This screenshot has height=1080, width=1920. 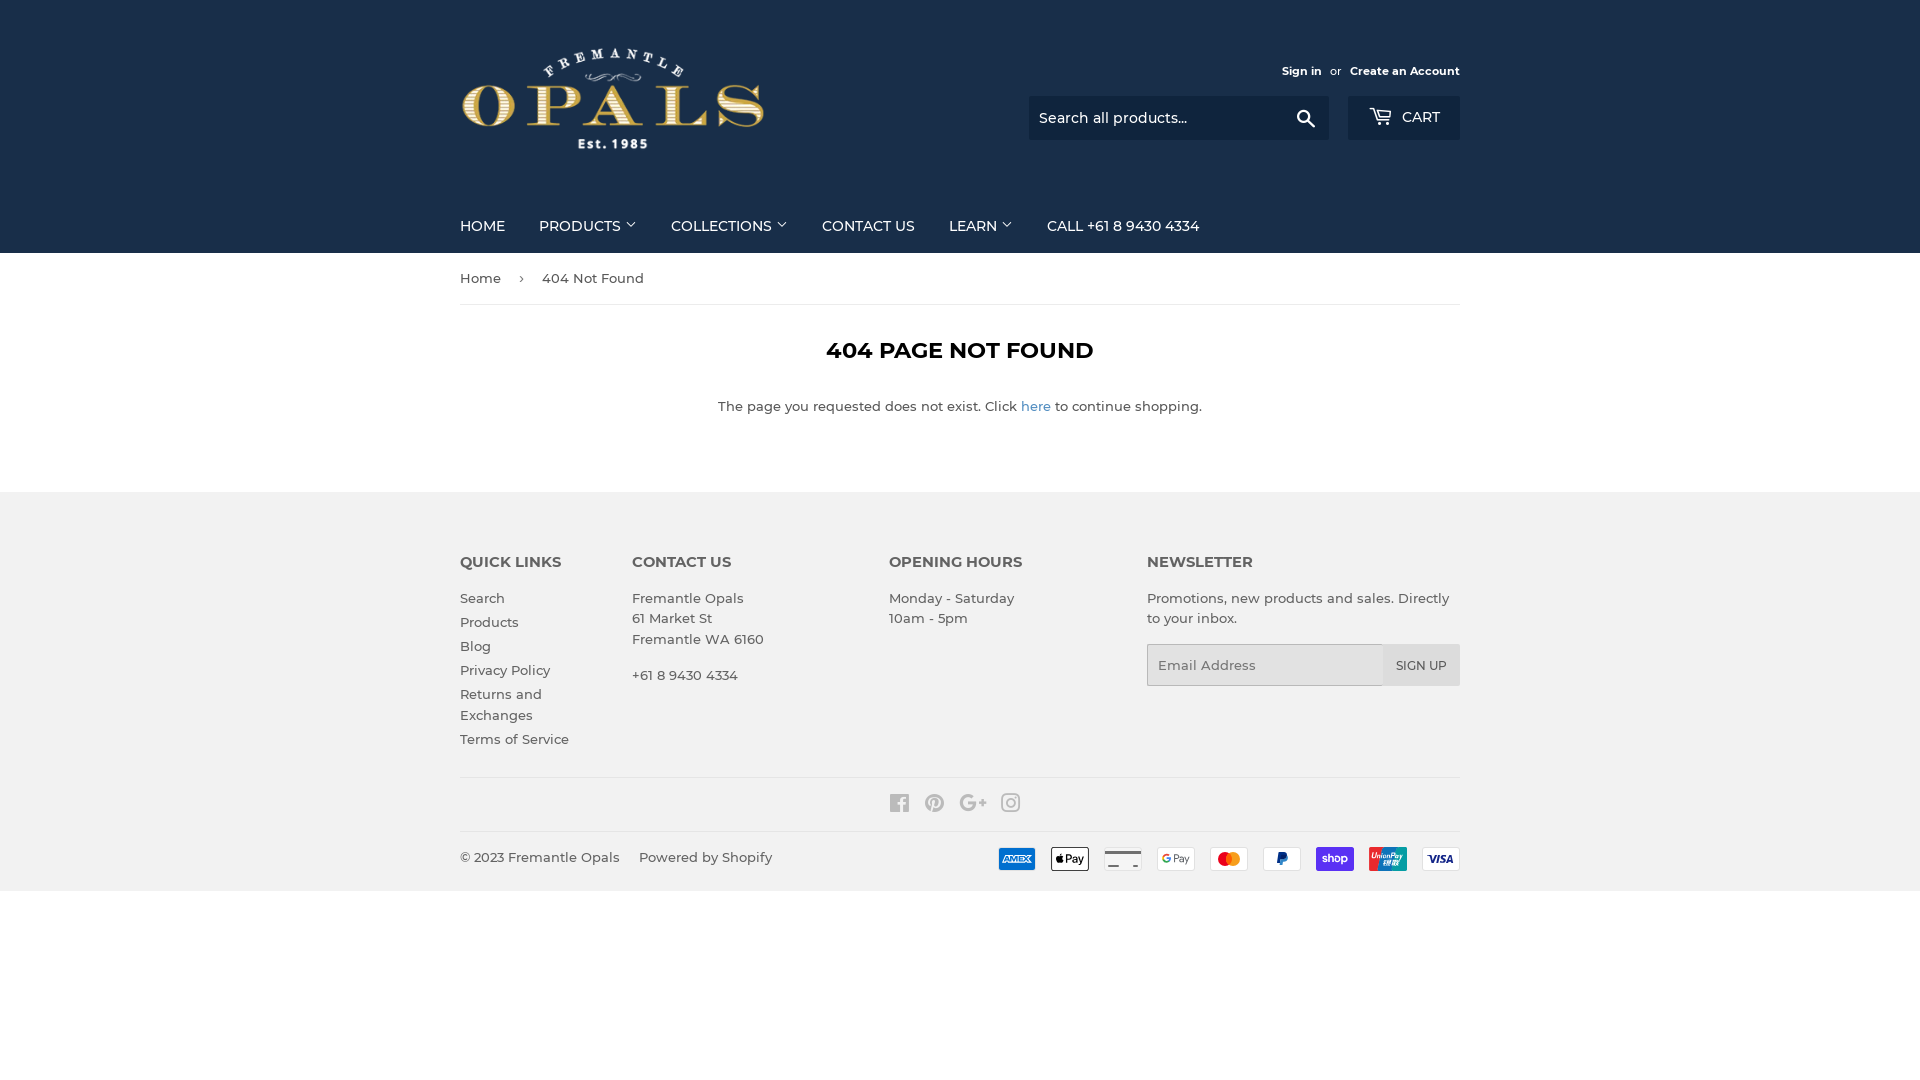 What do you see at coordinates (514, 739) in the screenshot?
I see `Terms of Service` at bounding box center [514, 739].